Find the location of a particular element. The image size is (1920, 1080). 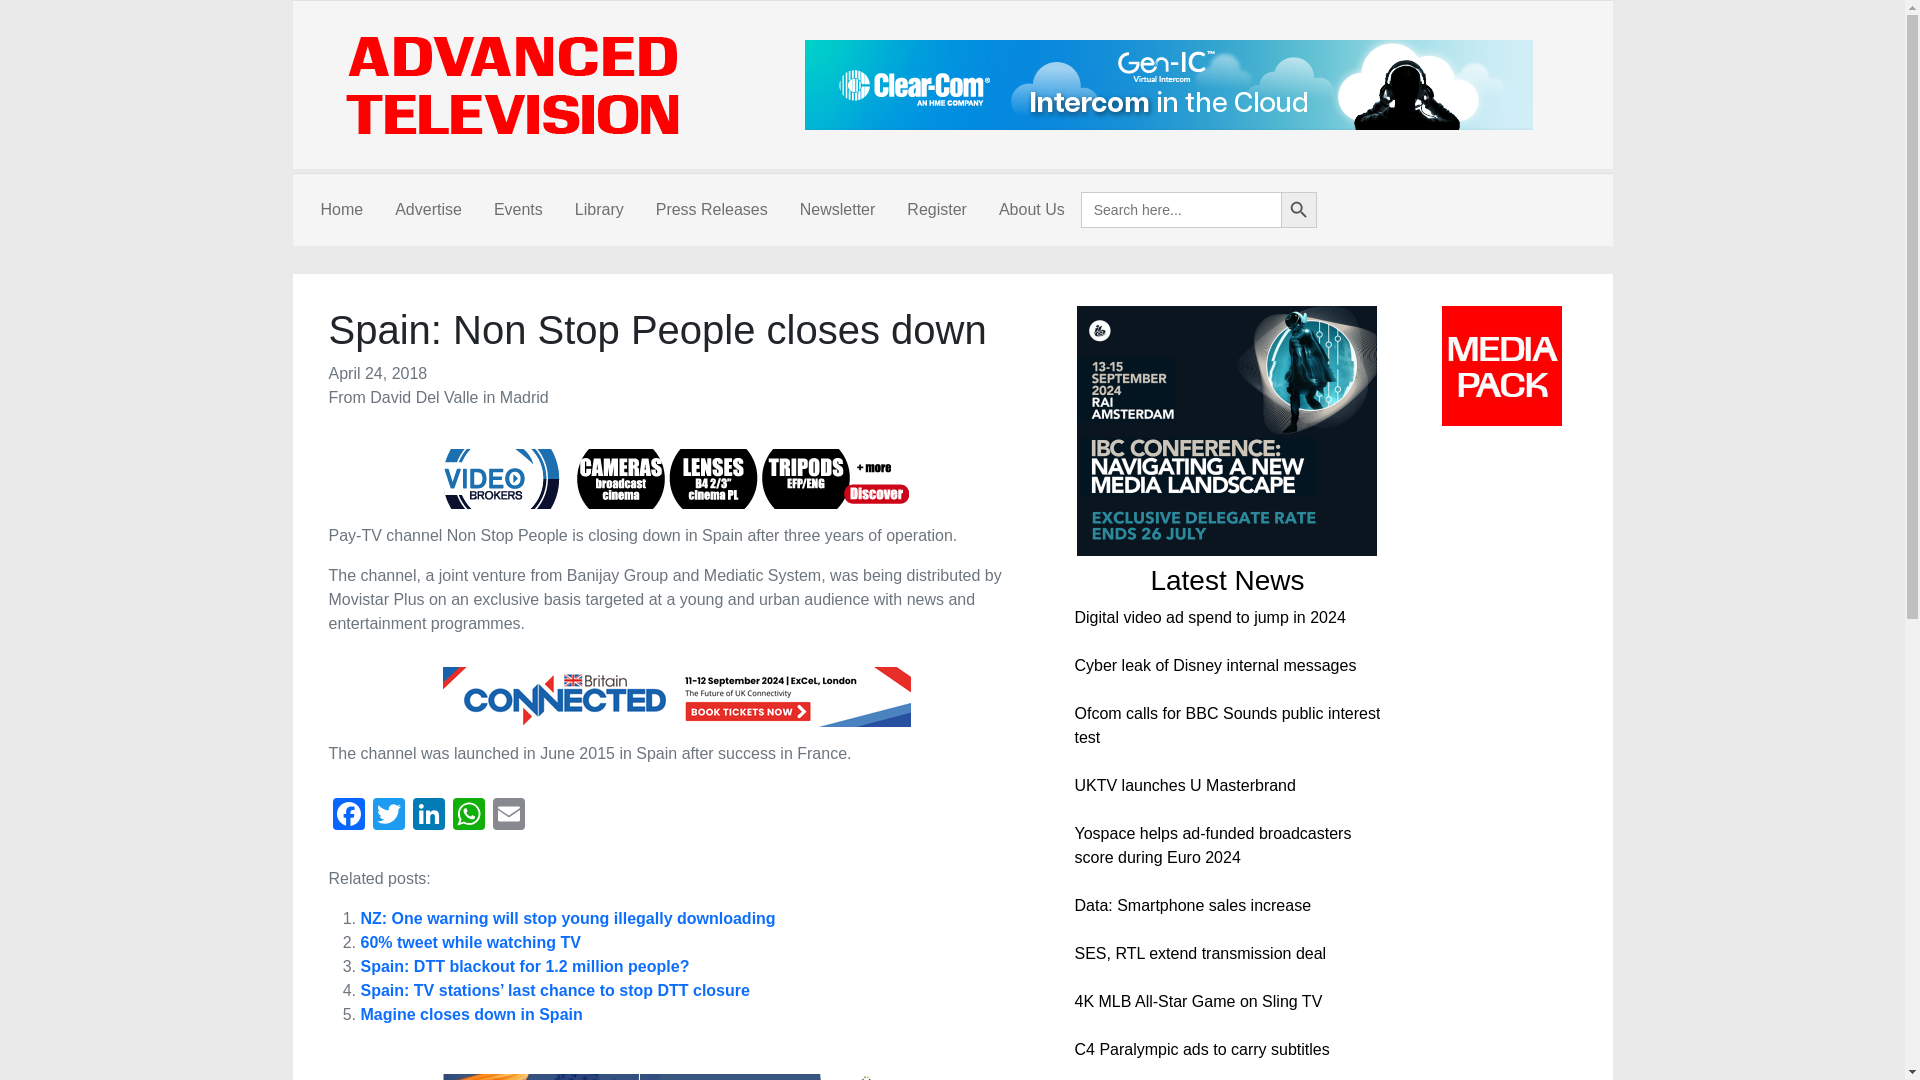

NZ: One warning will stop young illegally downloading is located at coordinates (568, 918).